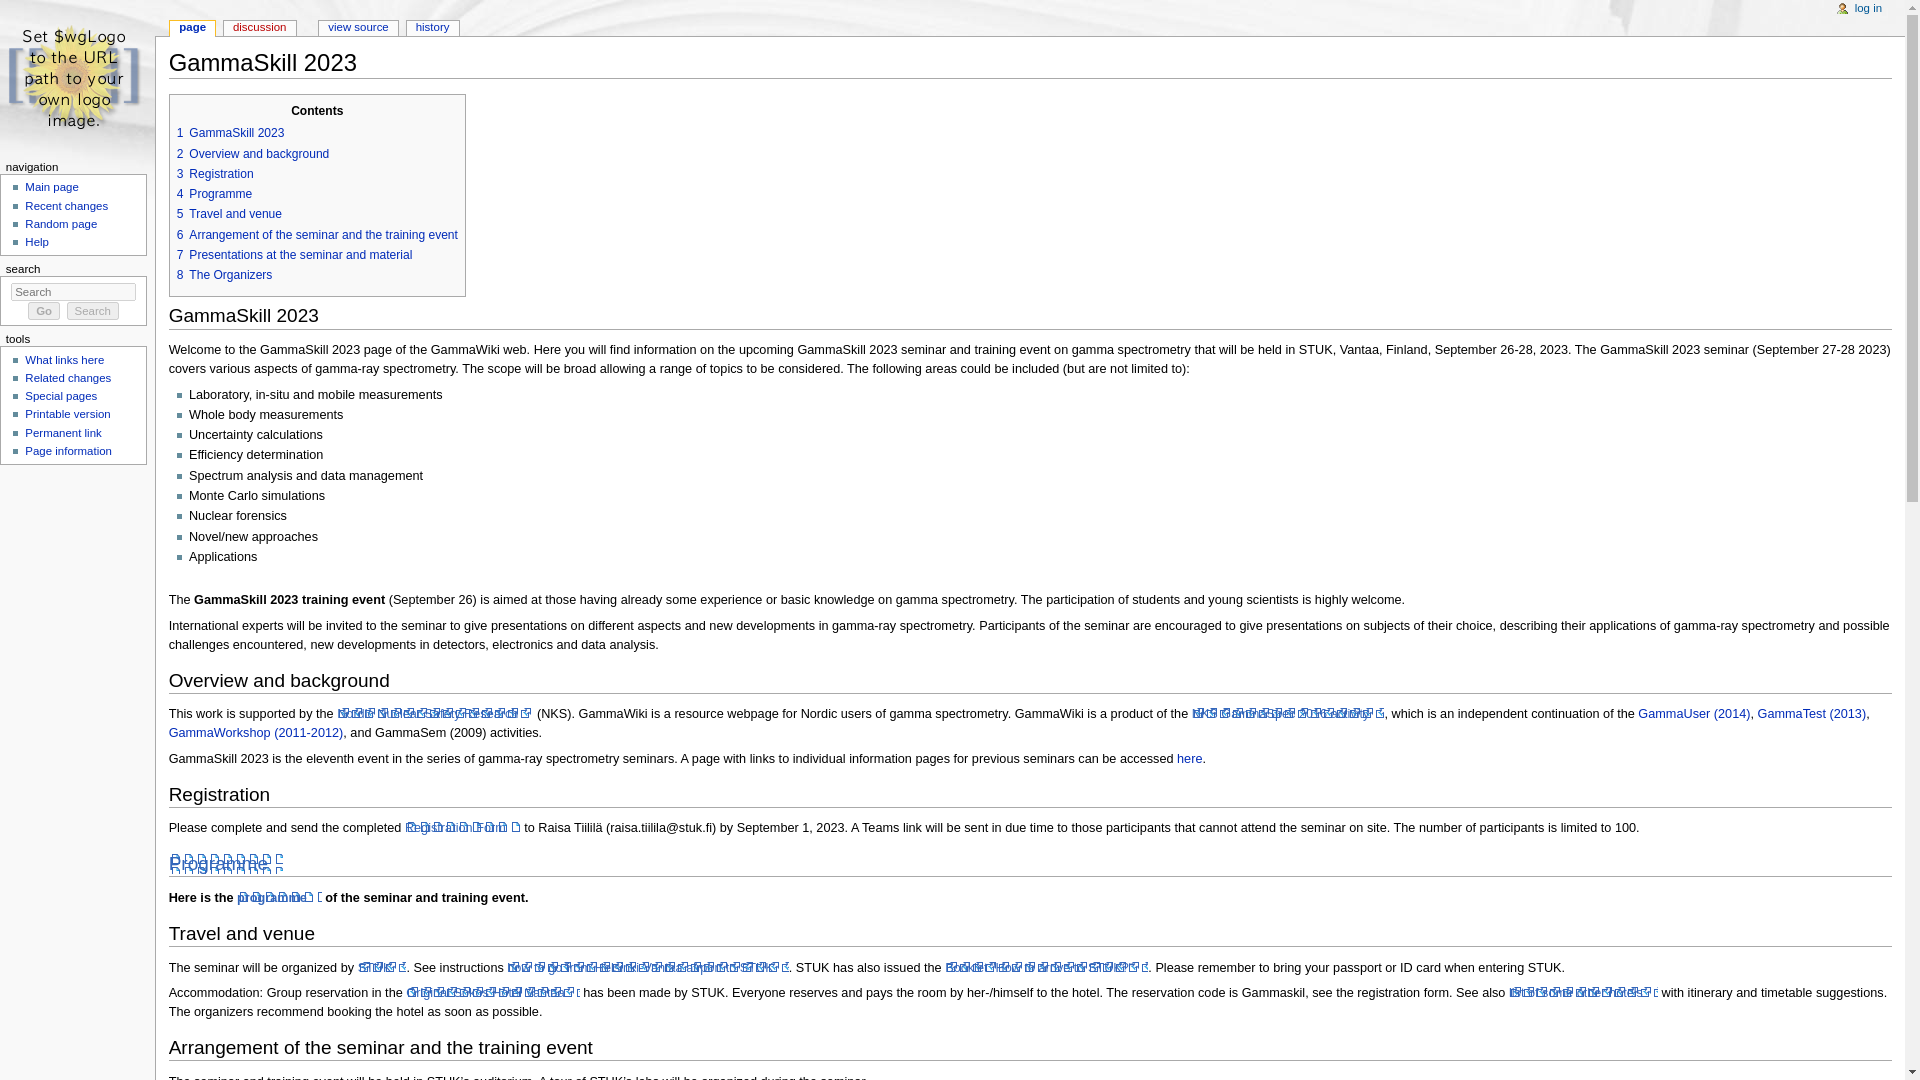 The image size is (1920, 1080). Describe the element at coordinates (1188, 758) in the screenshot. I see `here` at that location.